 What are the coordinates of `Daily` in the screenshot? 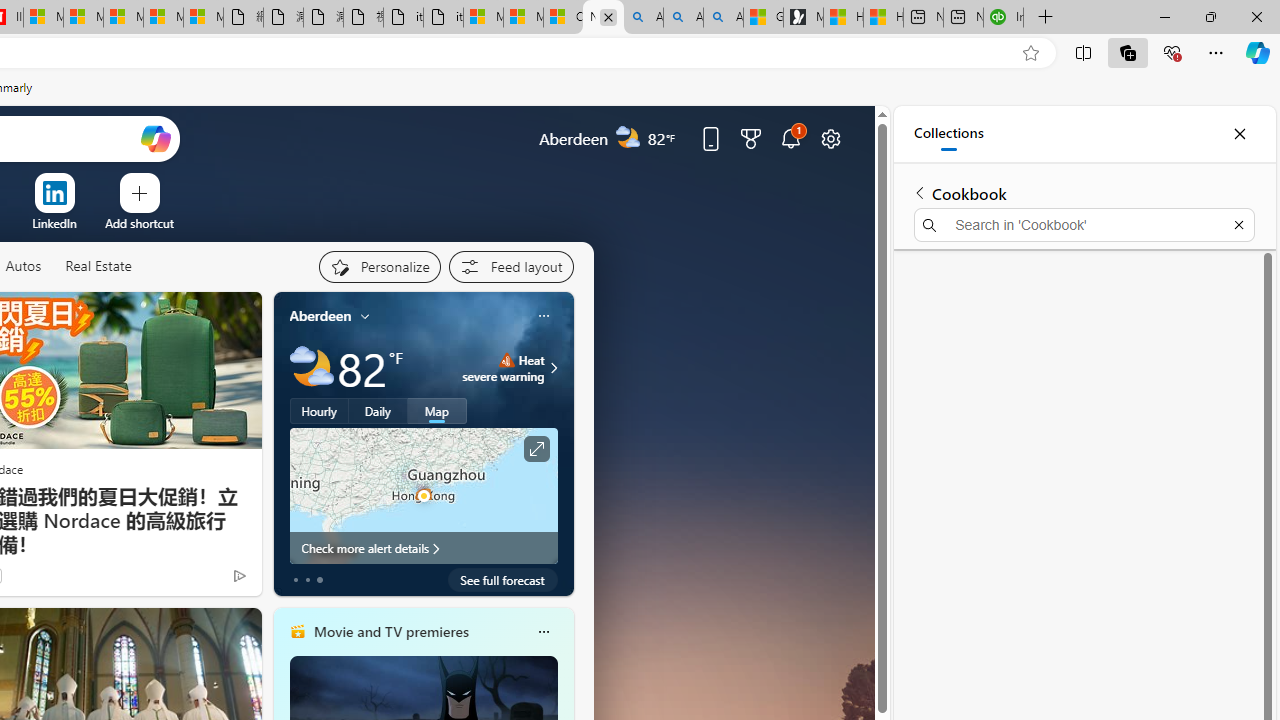 It's located at (378, 411).